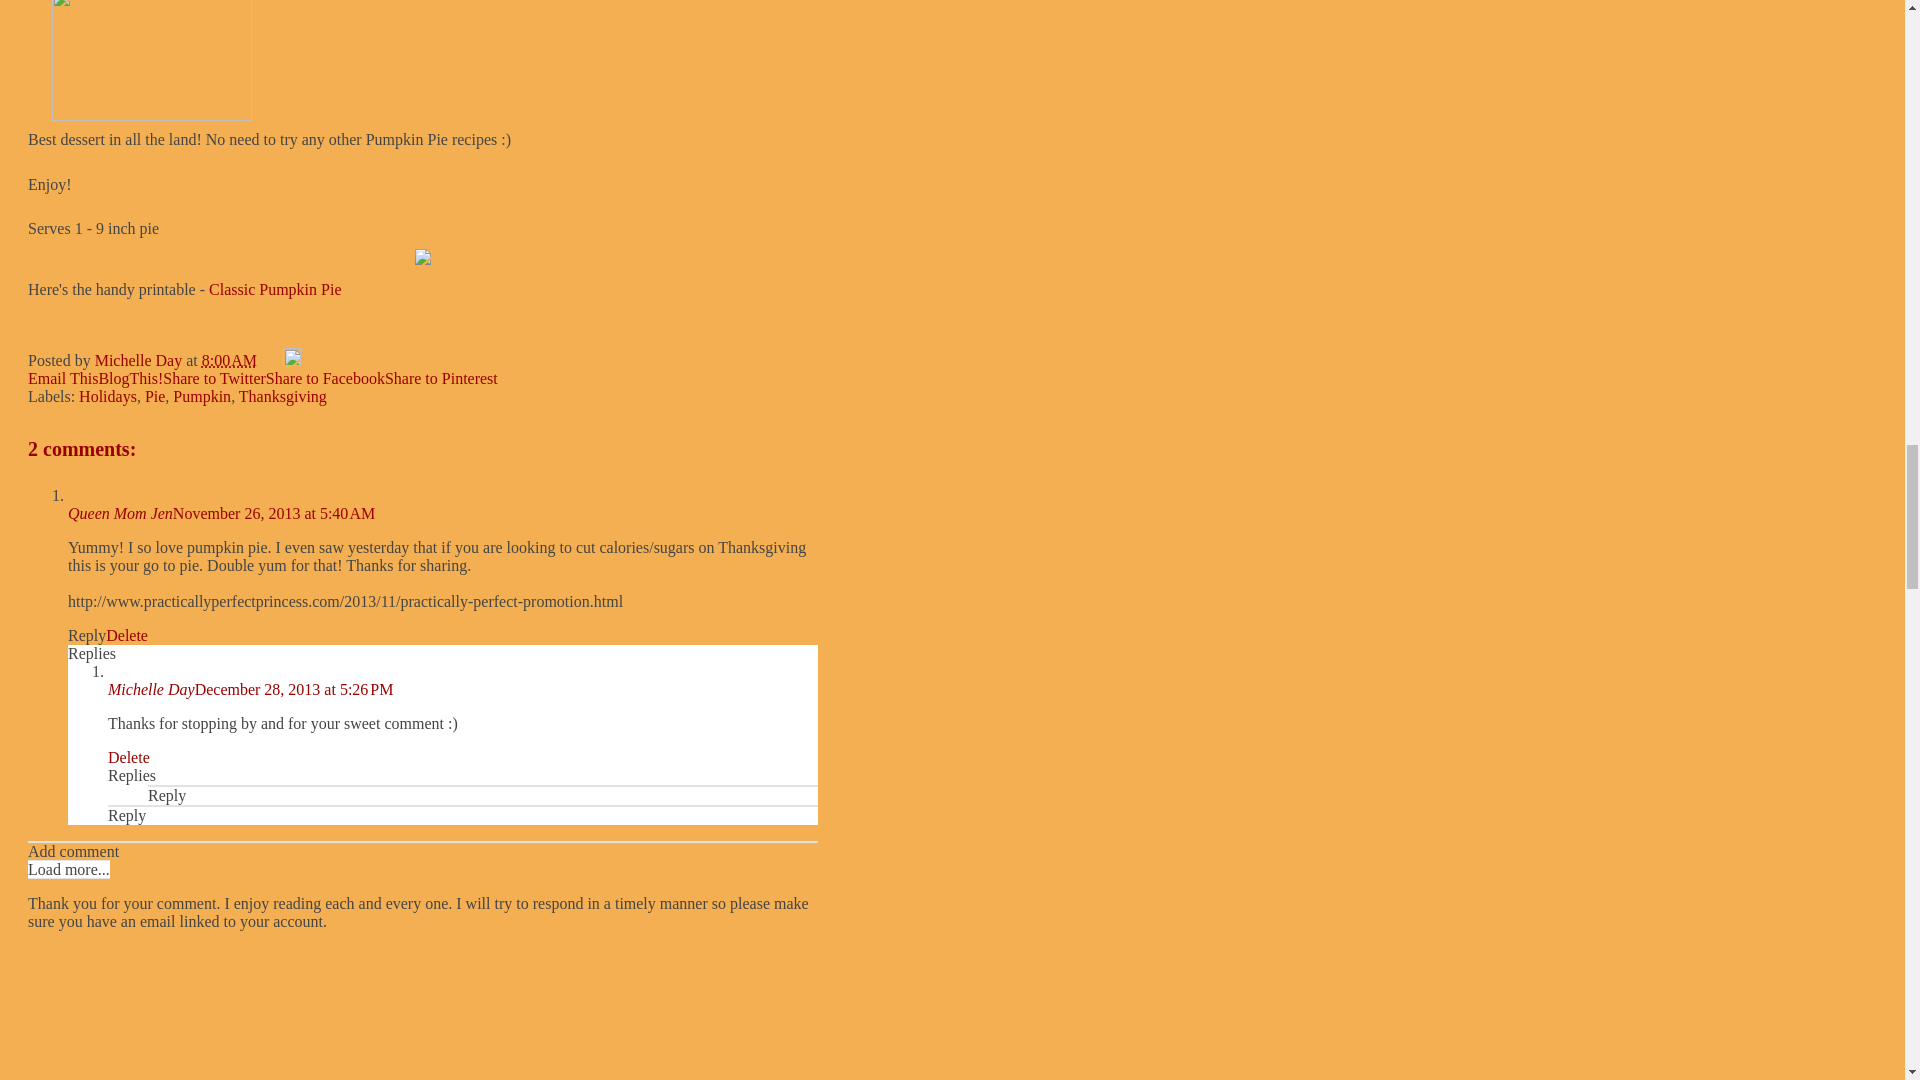 Image resolution: width=1920 pixels, height=1080 pixels. What do you see at coordinates (229, 360) in the screenshot?
I see `permanent link` at bounding box center [229, 360].